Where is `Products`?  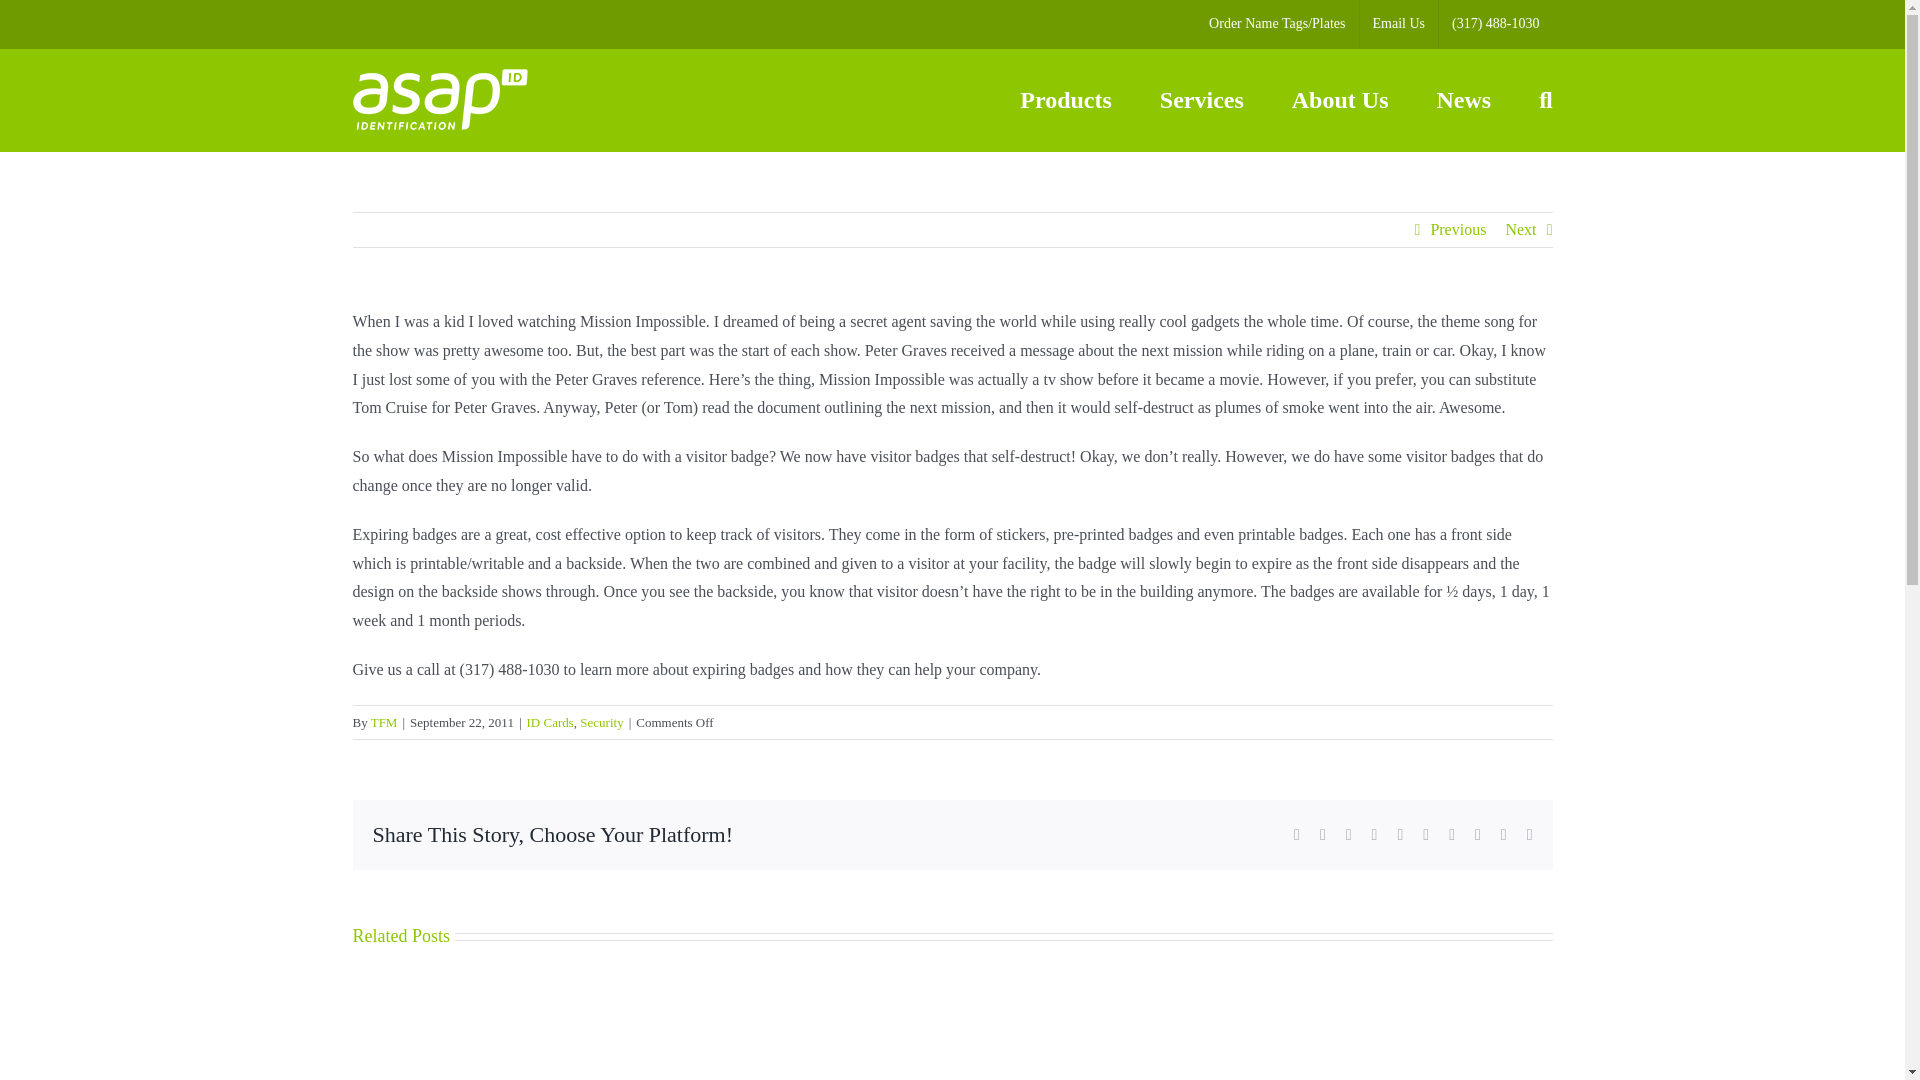
Products is located at coordinates (1065, 100).